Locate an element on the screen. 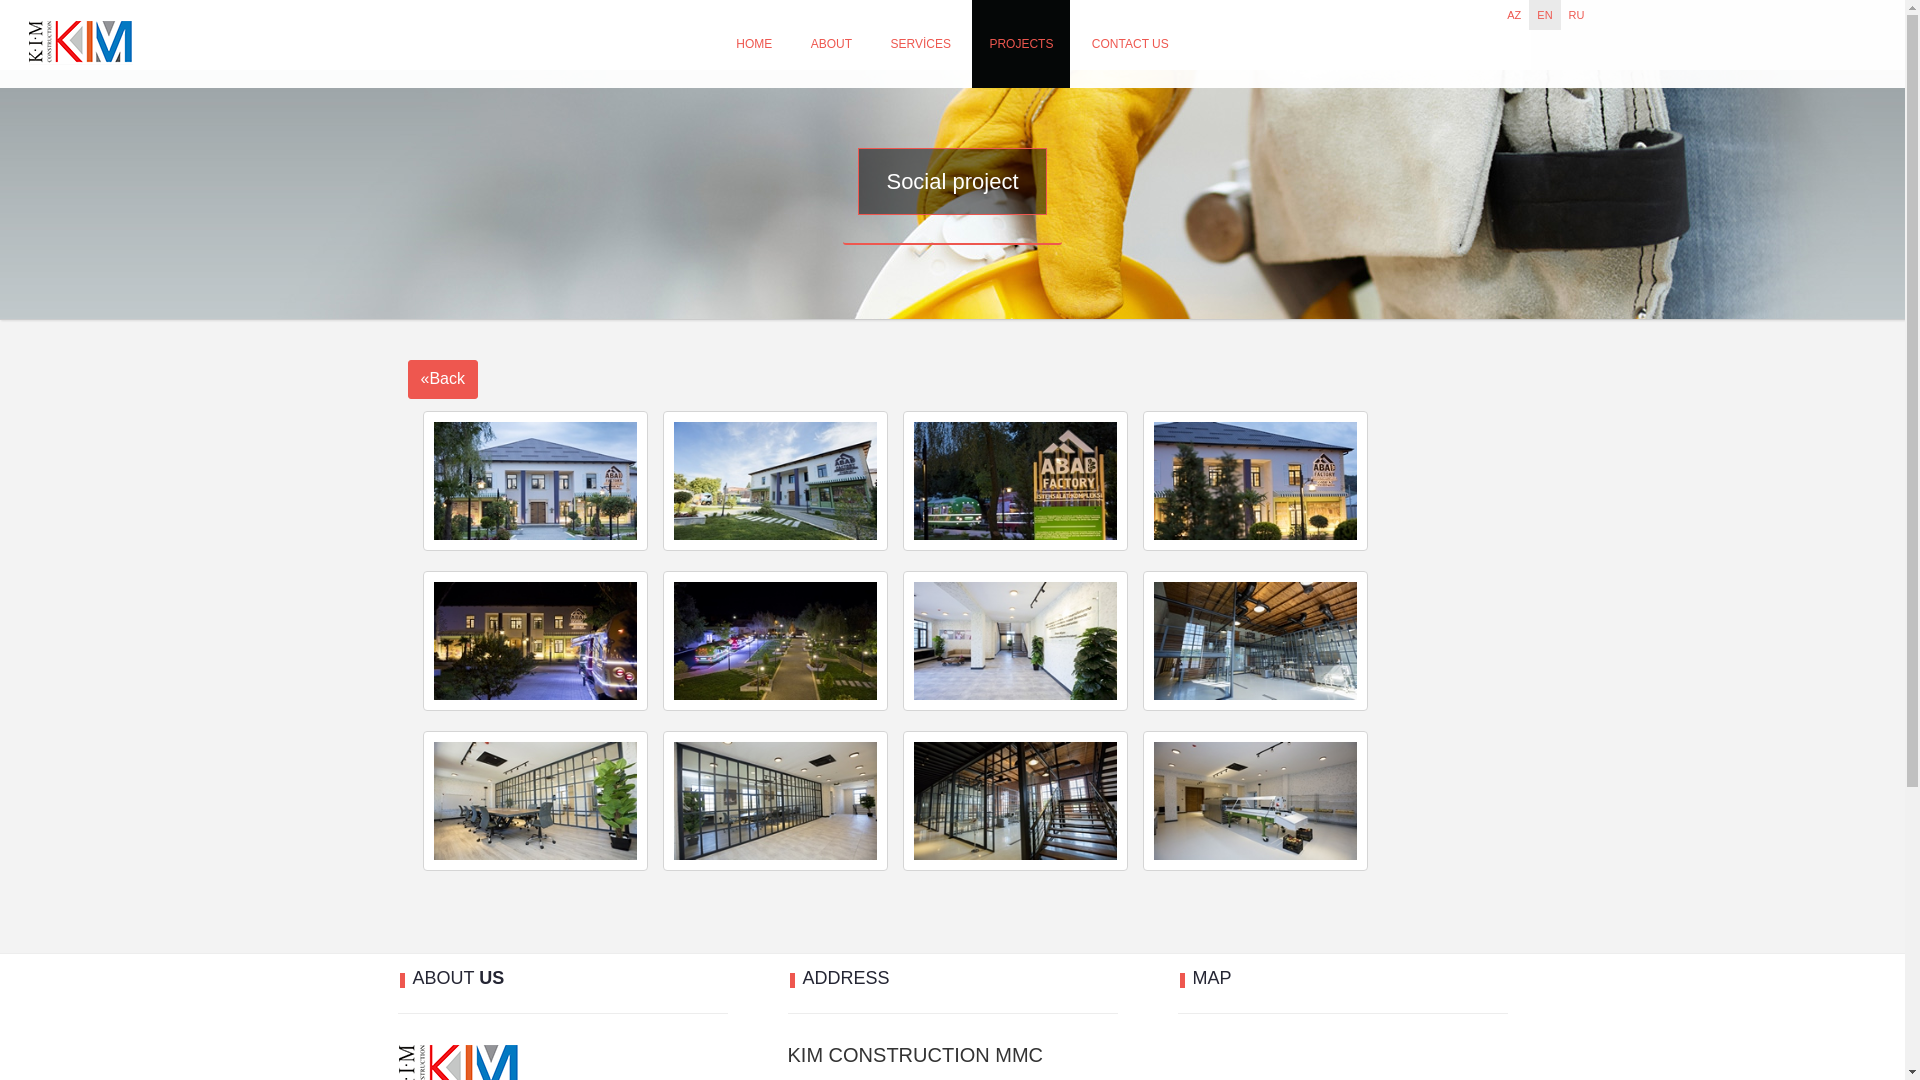 This screenshot has width=1920, height=1080. RU is located at coordinates (1577, 15).